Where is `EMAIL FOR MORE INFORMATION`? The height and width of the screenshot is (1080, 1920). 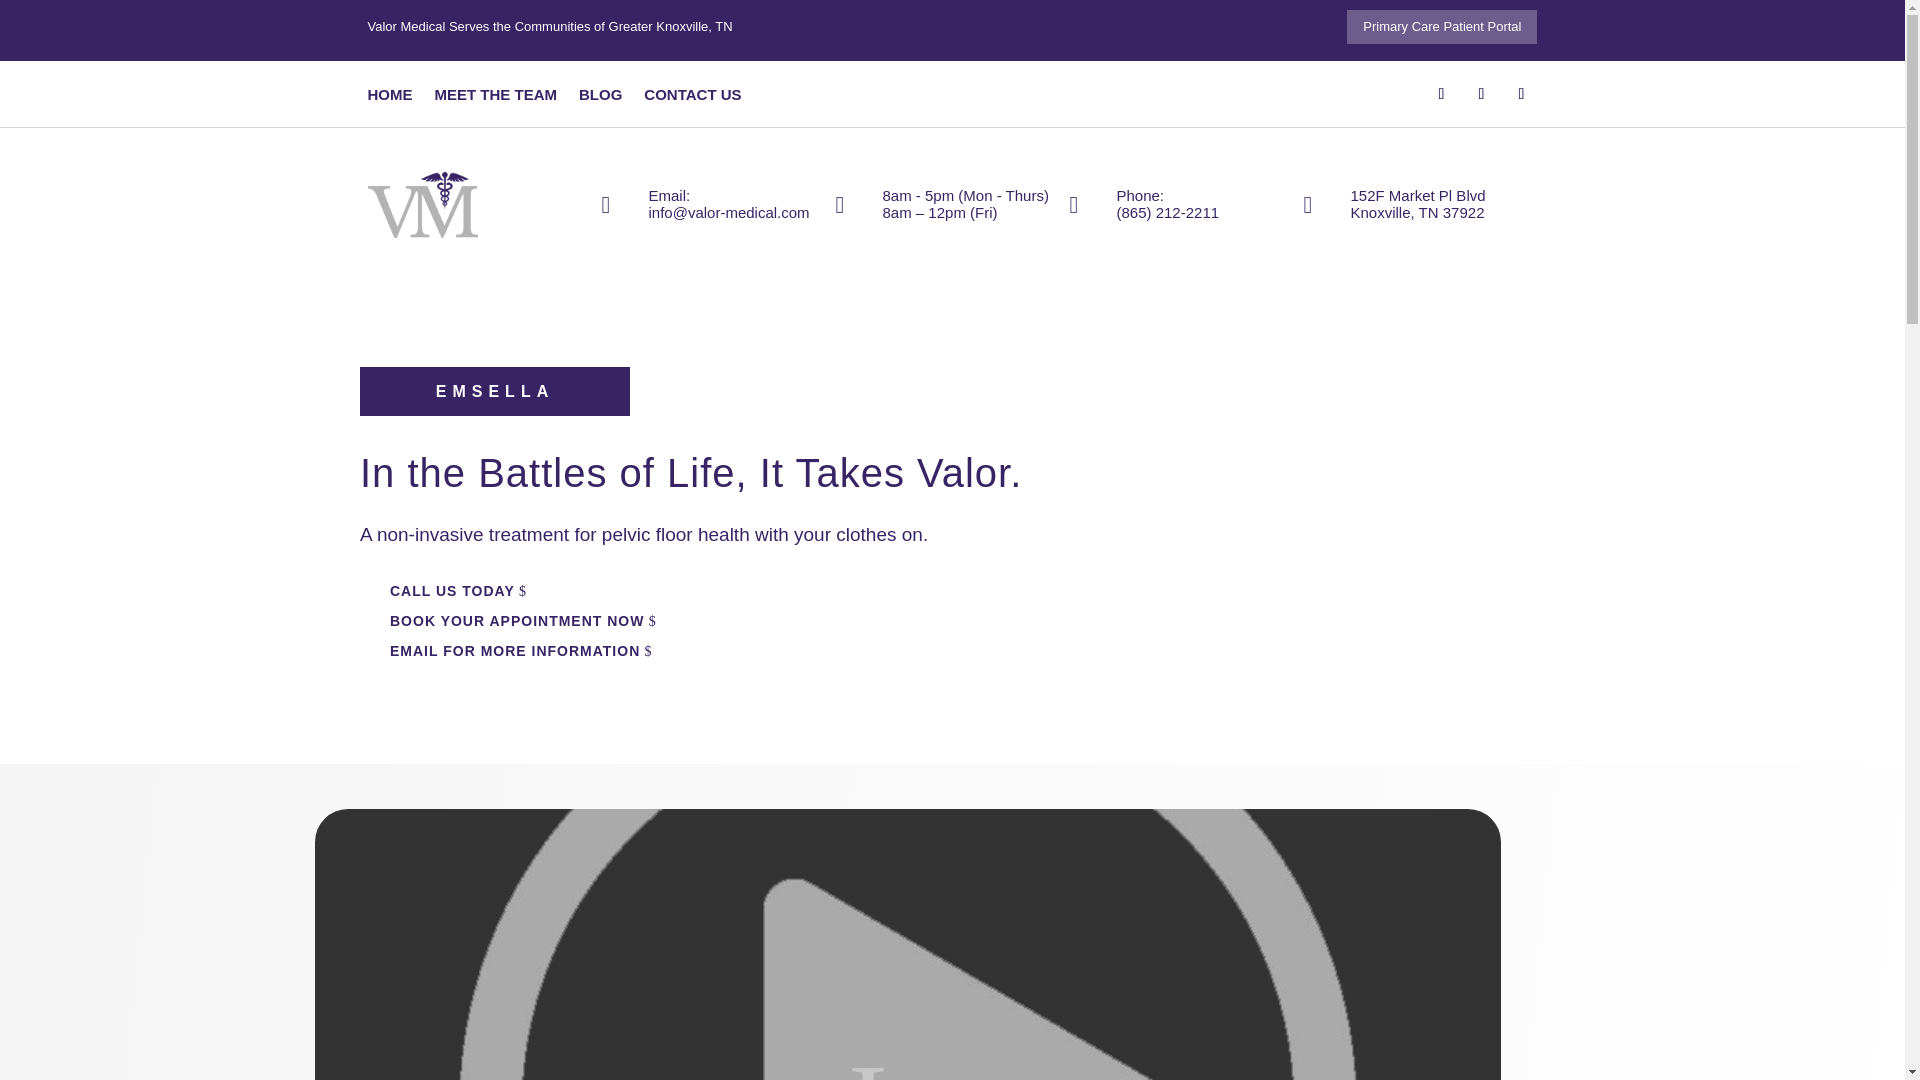 EMAIL FOR MORE INFORMATION is located at coordinates (515, 652).